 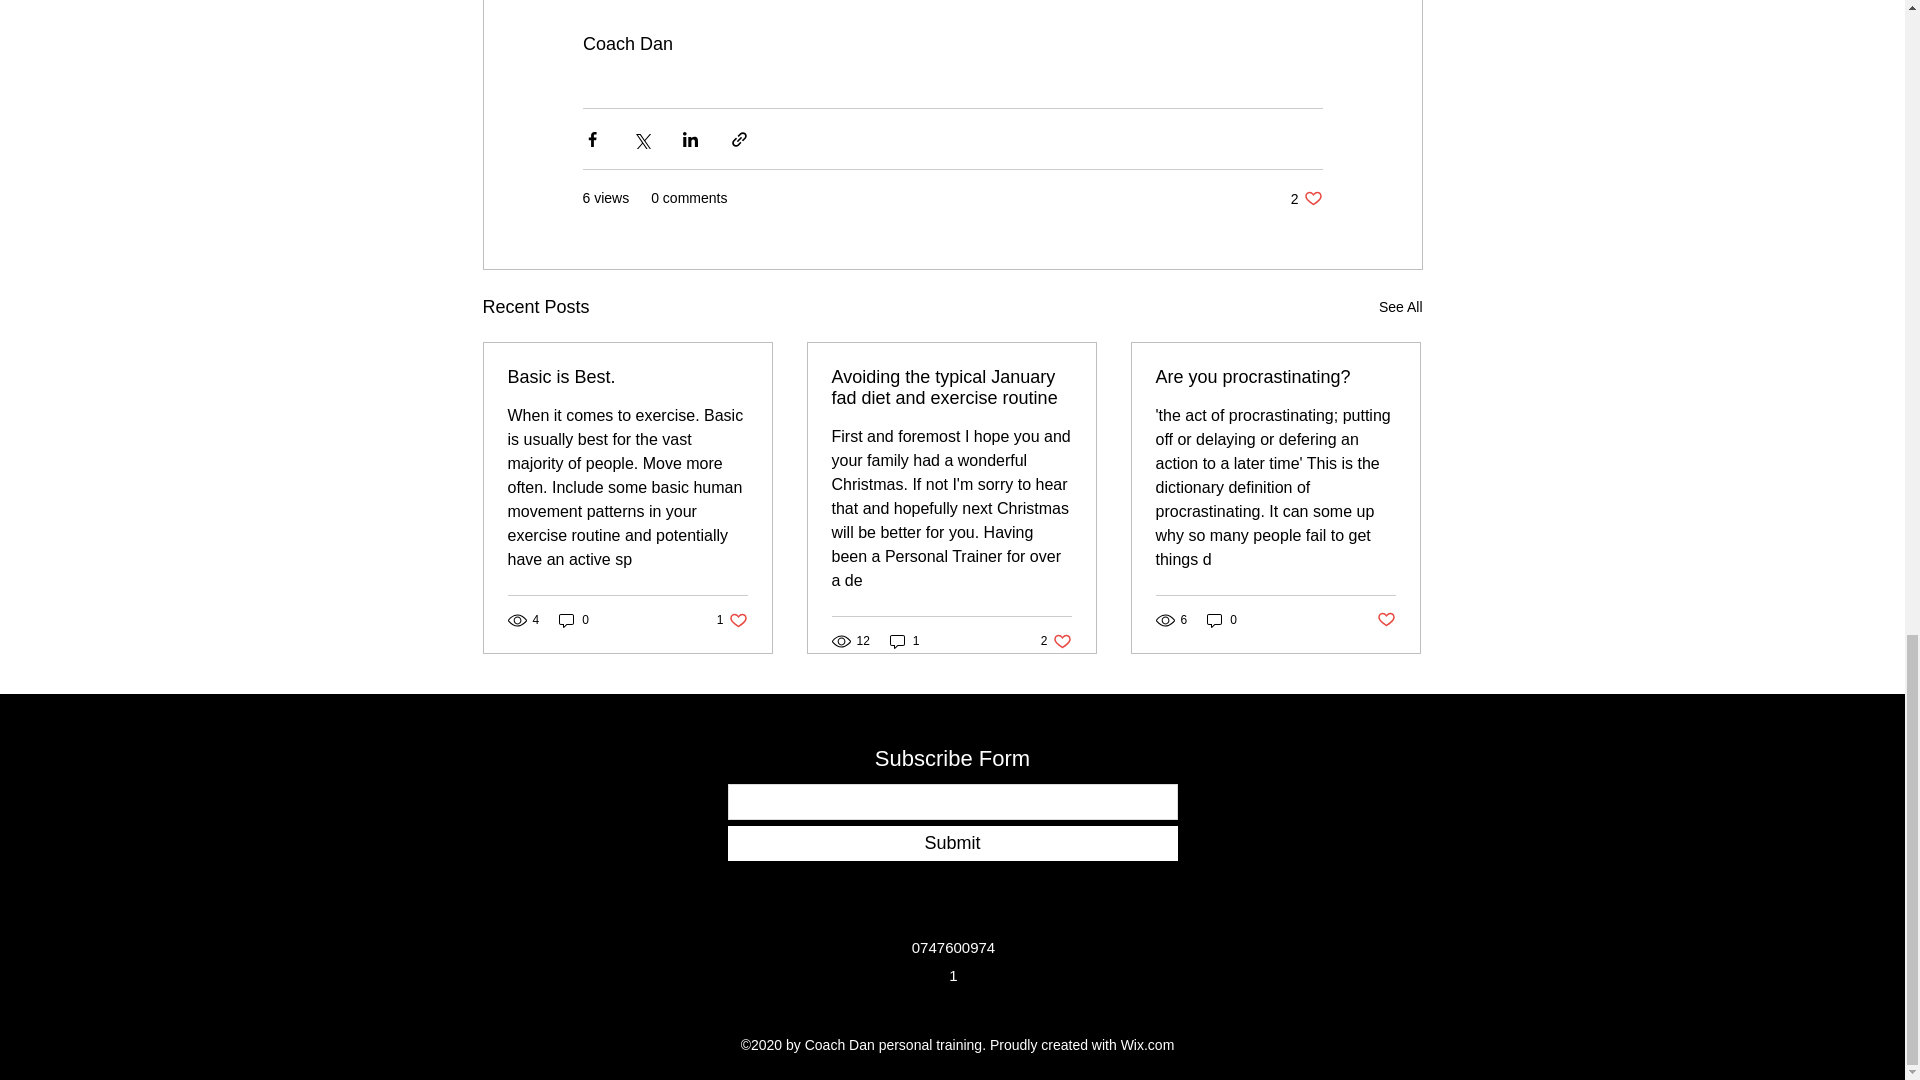 I want to click on Basic is Best., so click(x=1386, y=620).